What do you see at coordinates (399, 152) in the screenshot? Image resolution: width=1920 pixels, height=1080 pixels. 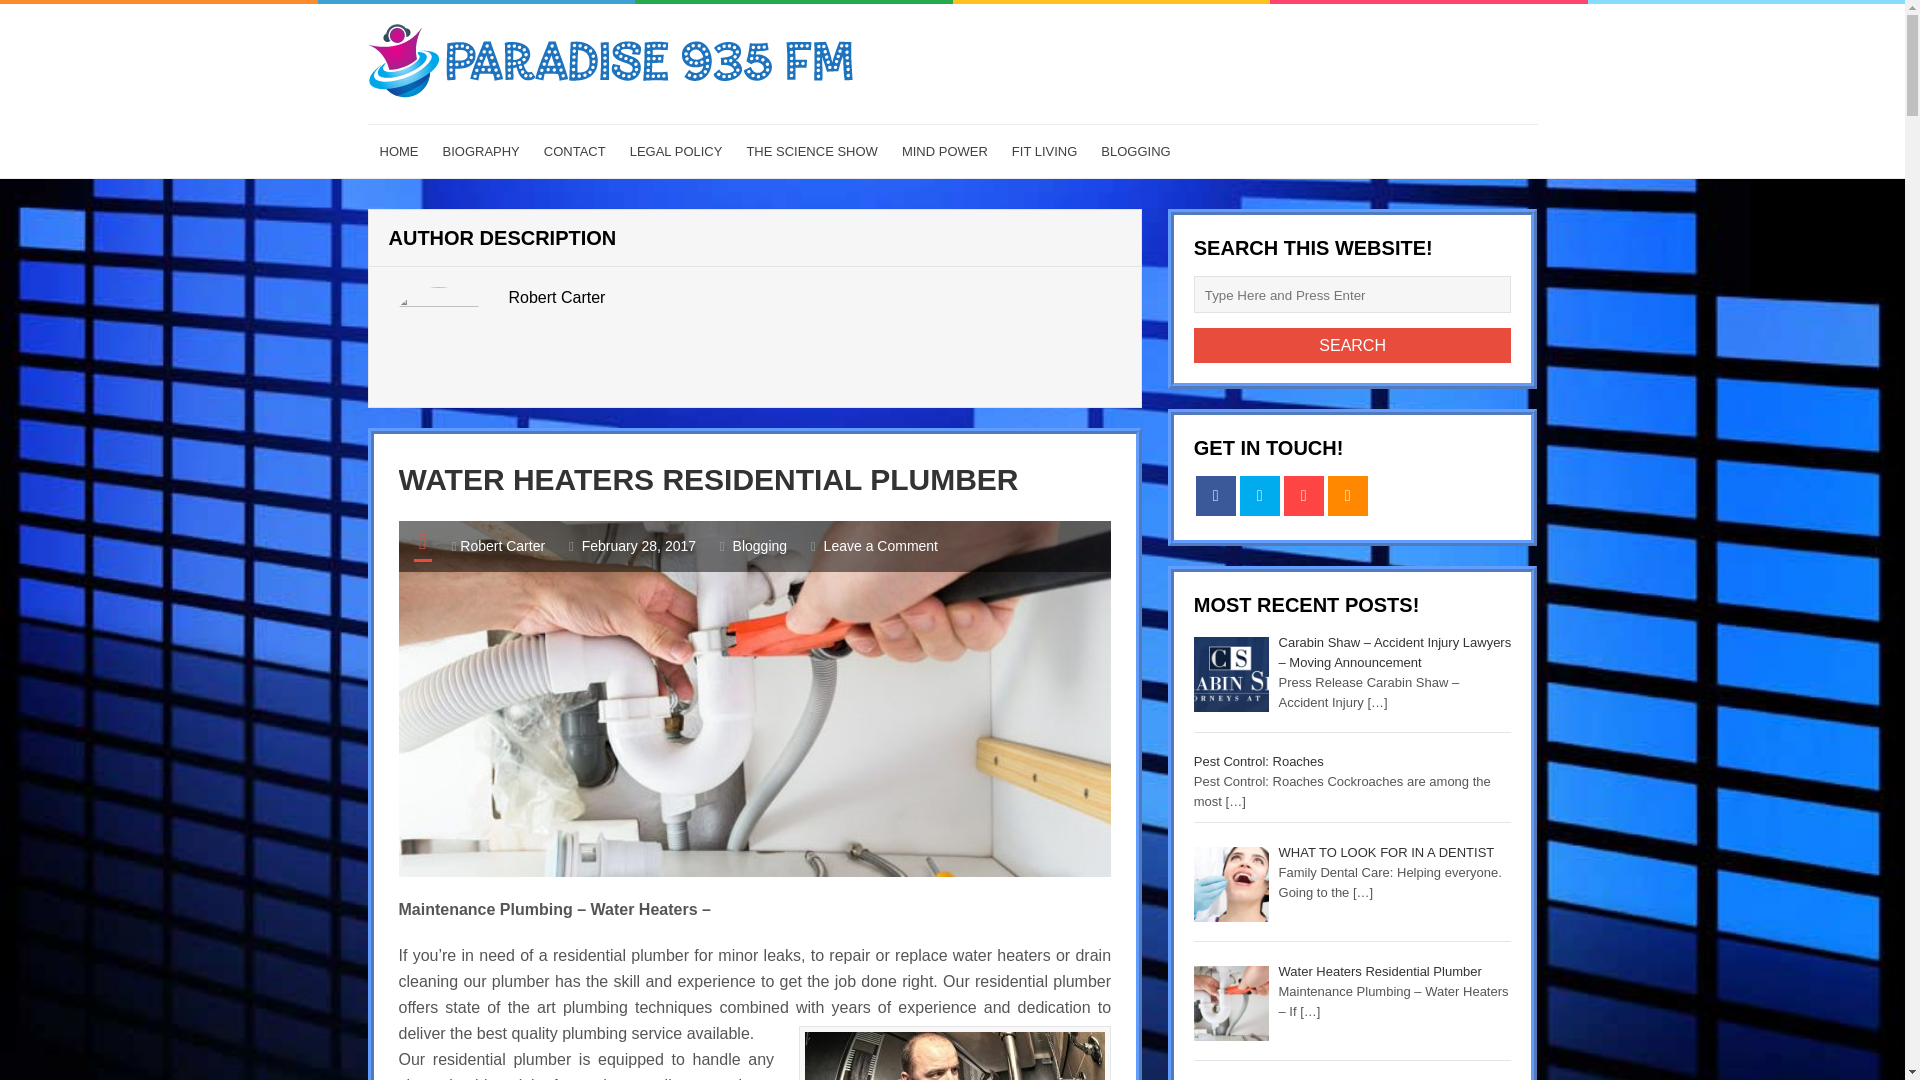 I see `HOME` at bounding box center [399, 152].